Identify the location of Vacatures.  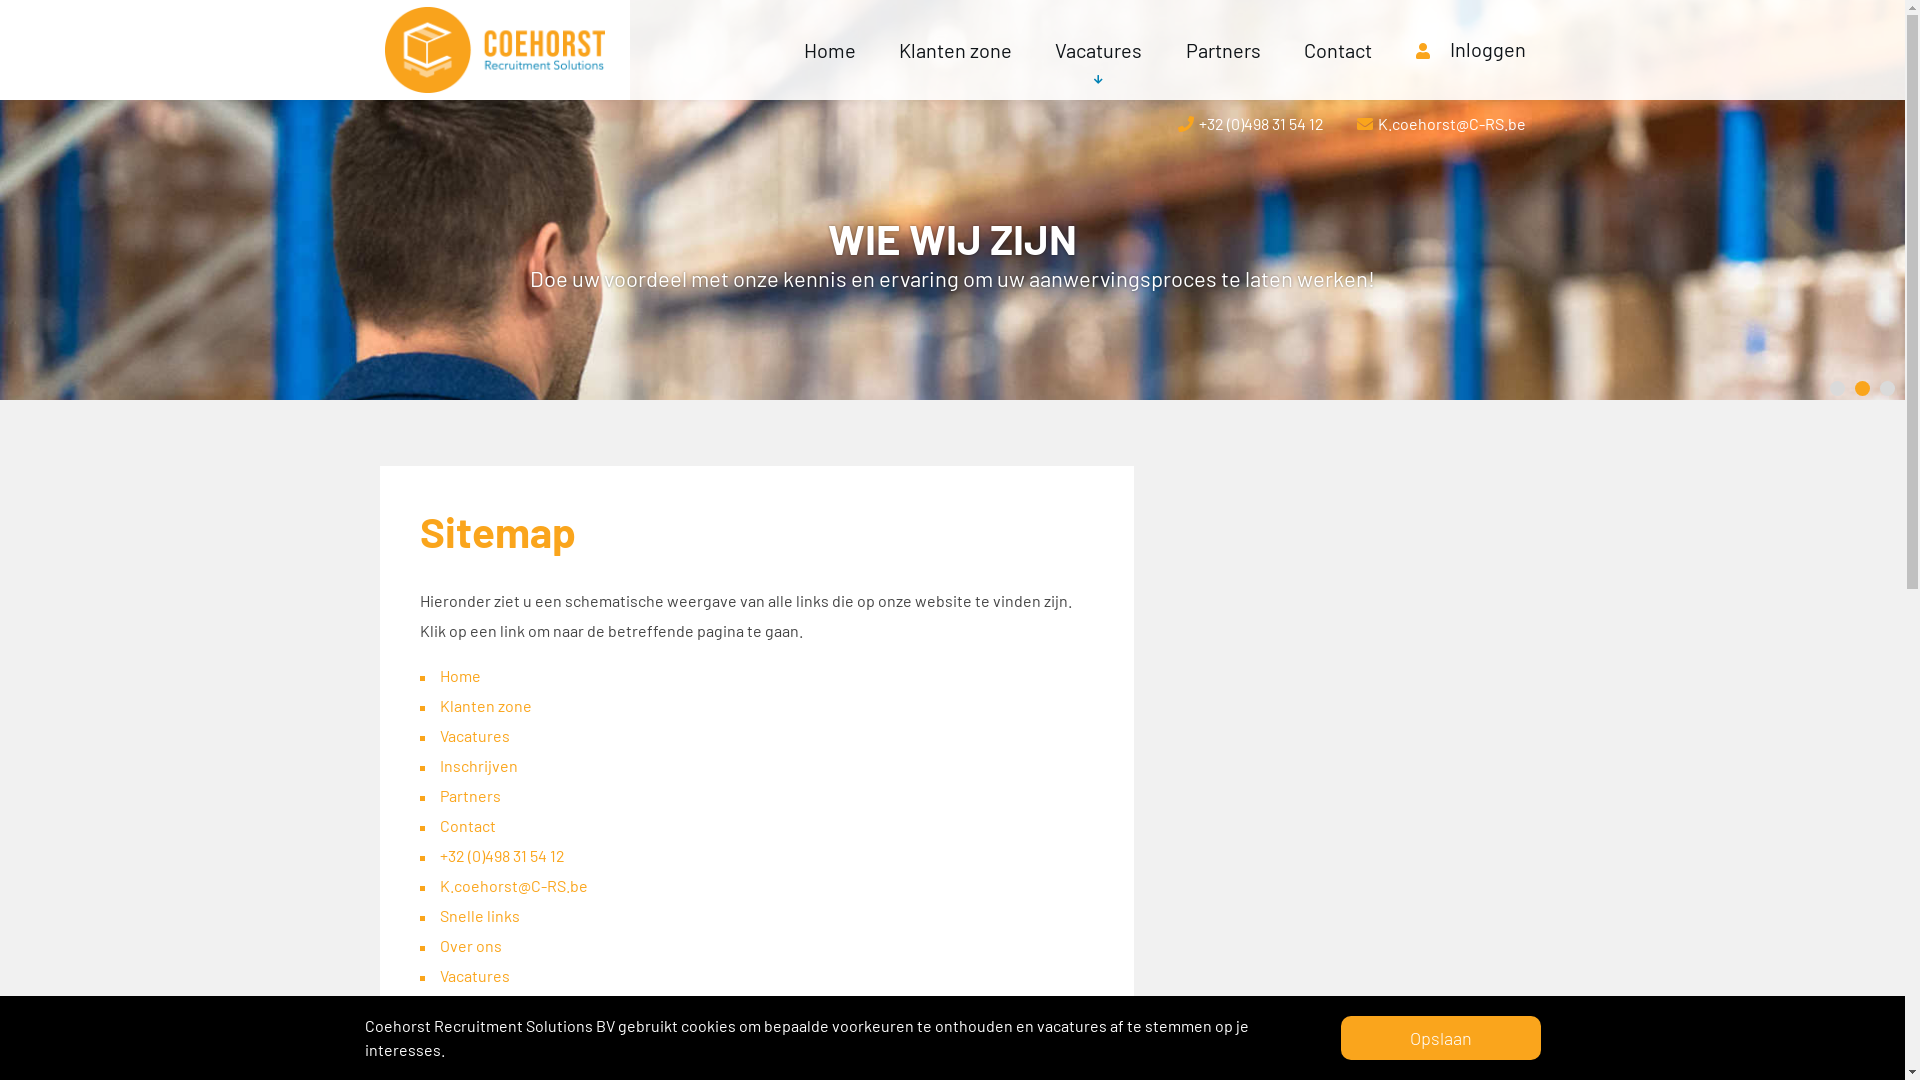
(1098, 50).